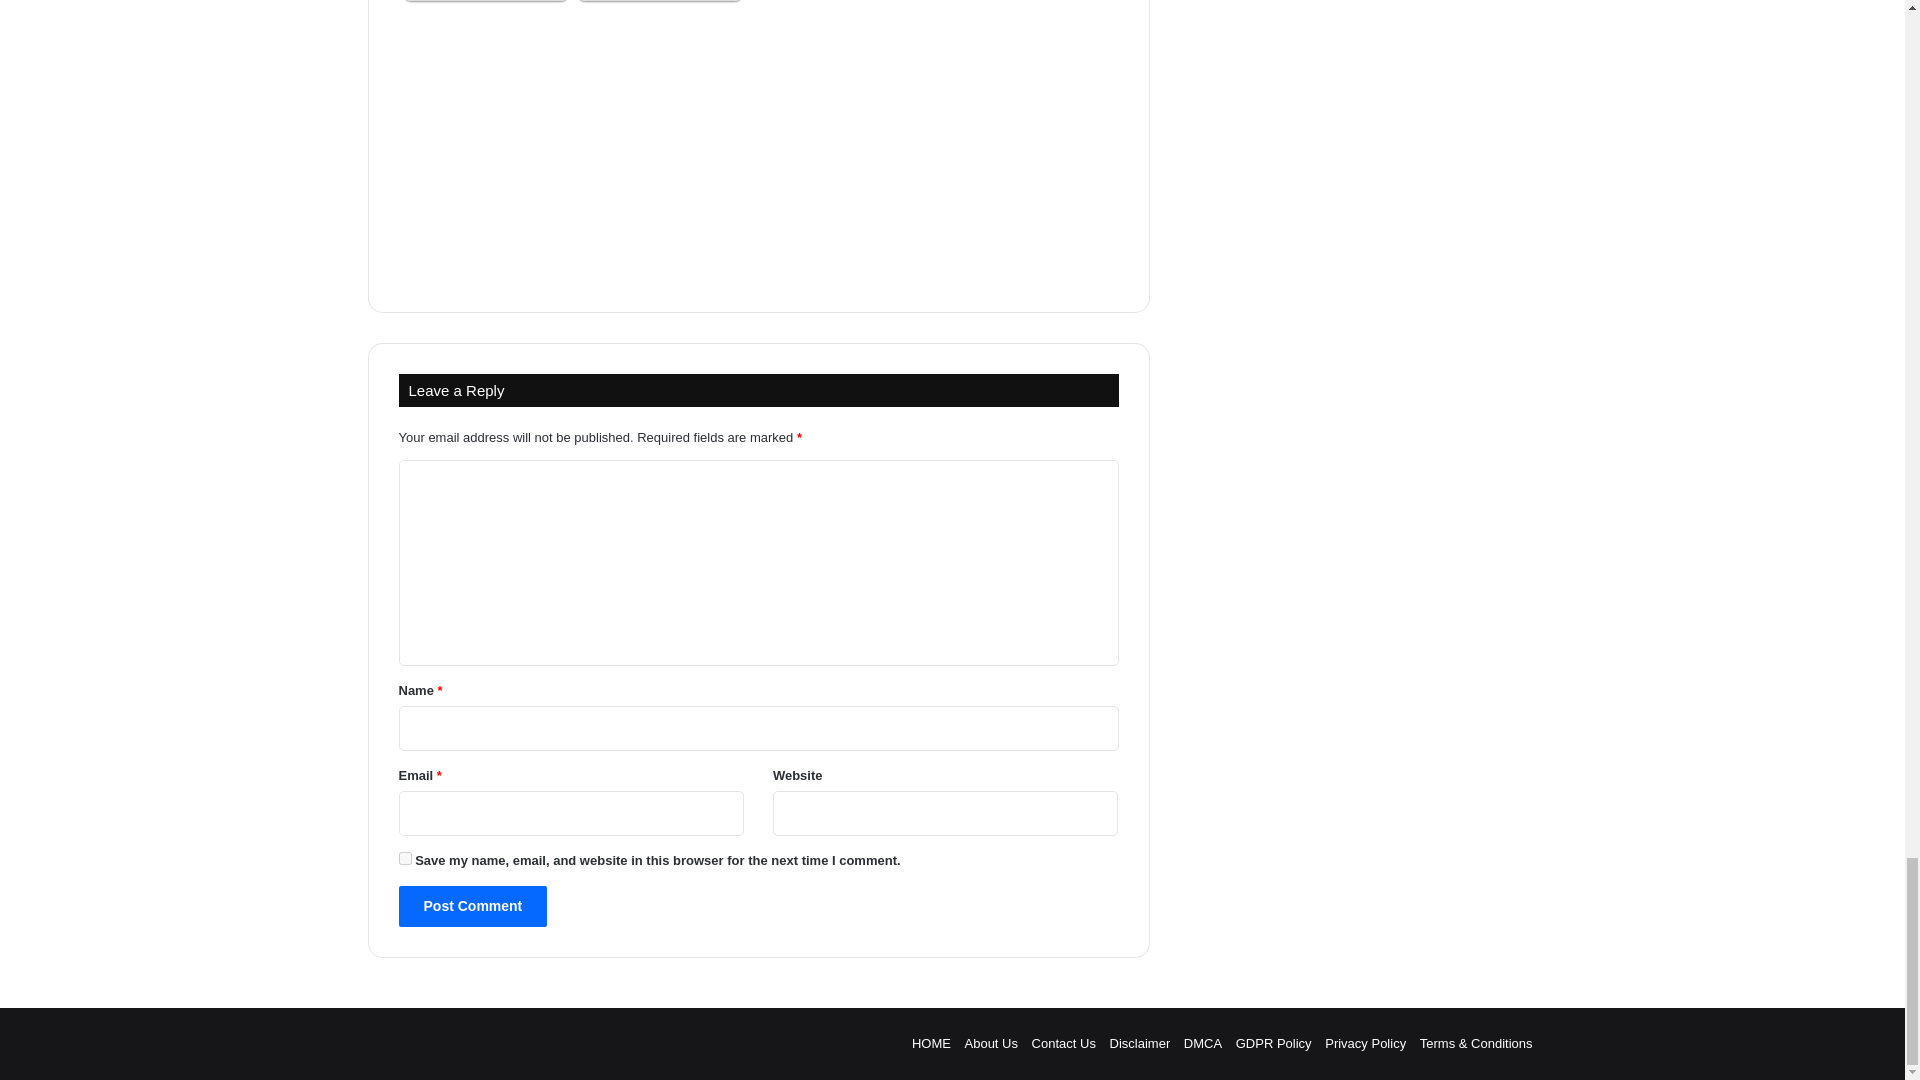  What do you see at coordinates (1064, 1042) in the screenshot?
I see `Contact Us` at bounding box center [1064, 1042].